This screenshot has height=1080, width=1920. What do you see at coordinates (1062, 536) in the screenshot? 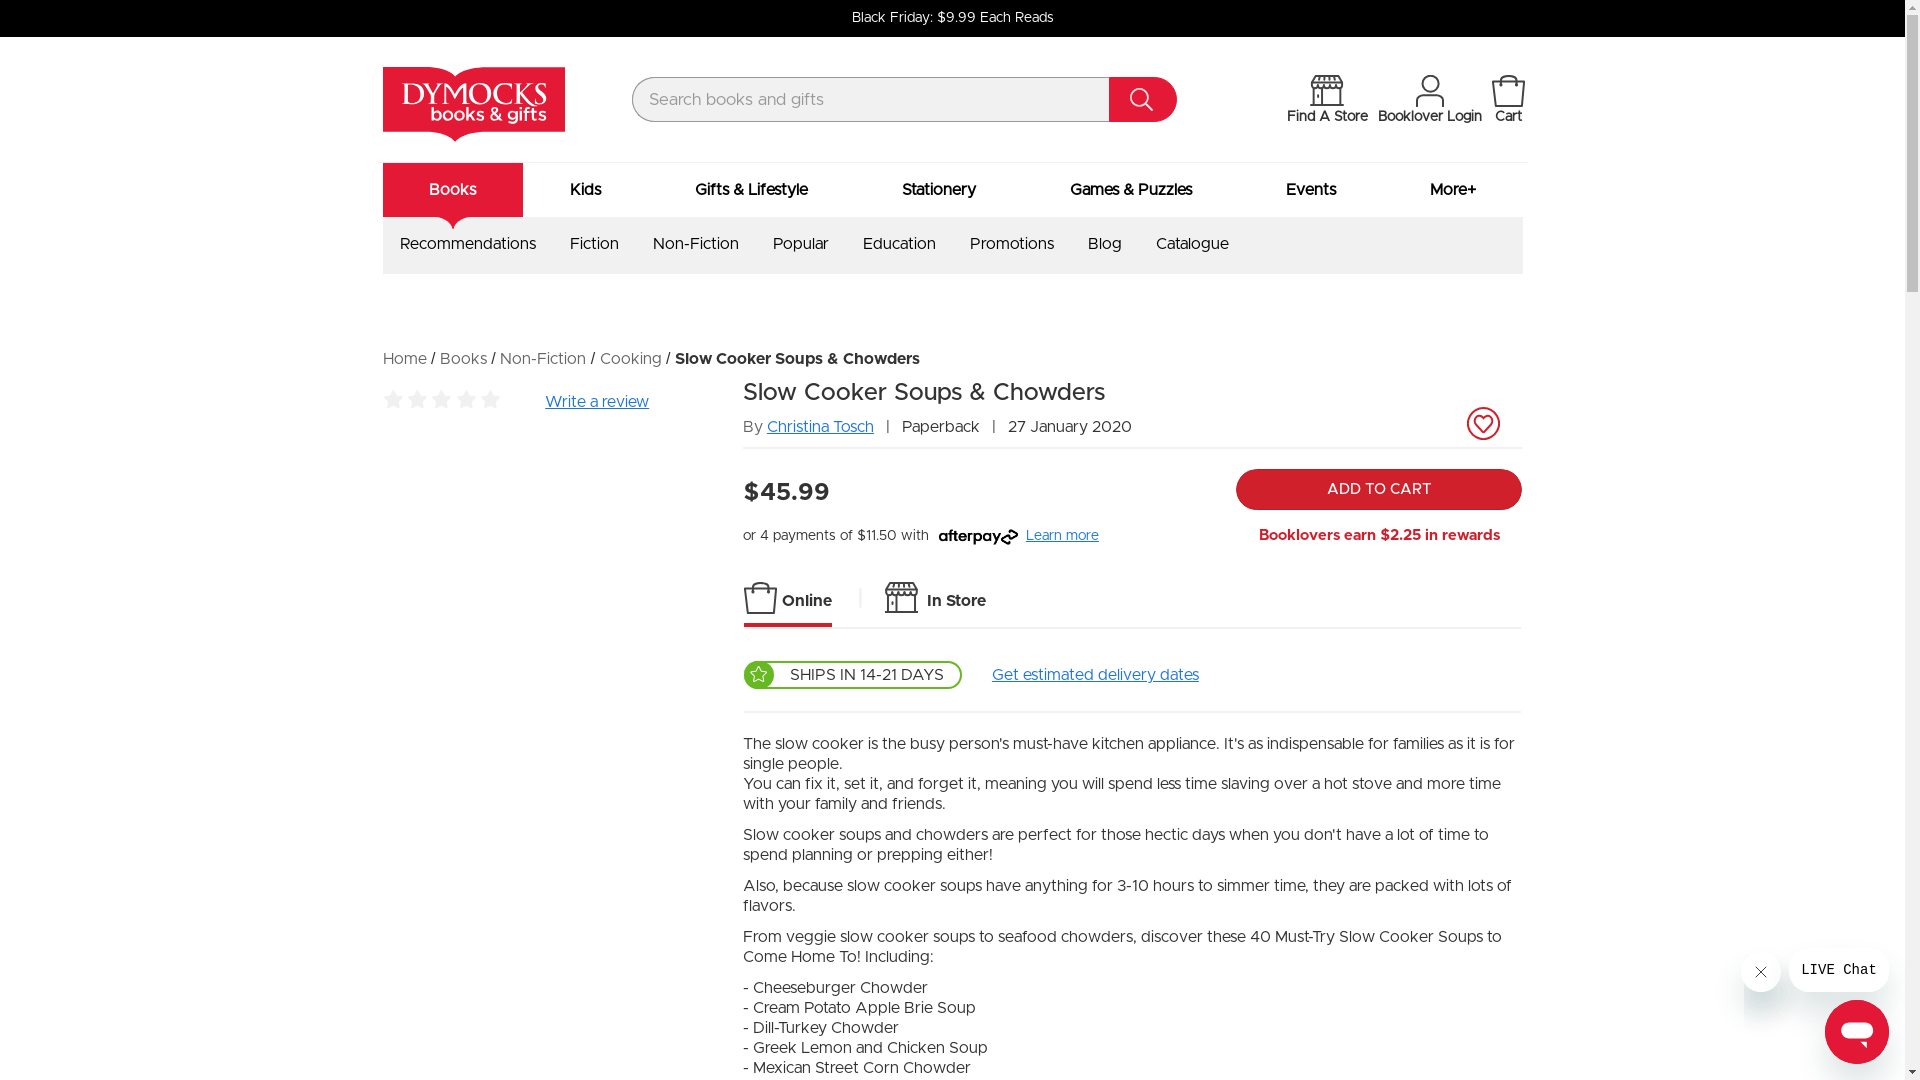
I see `Learn more` at bounding box center [1062, 536].